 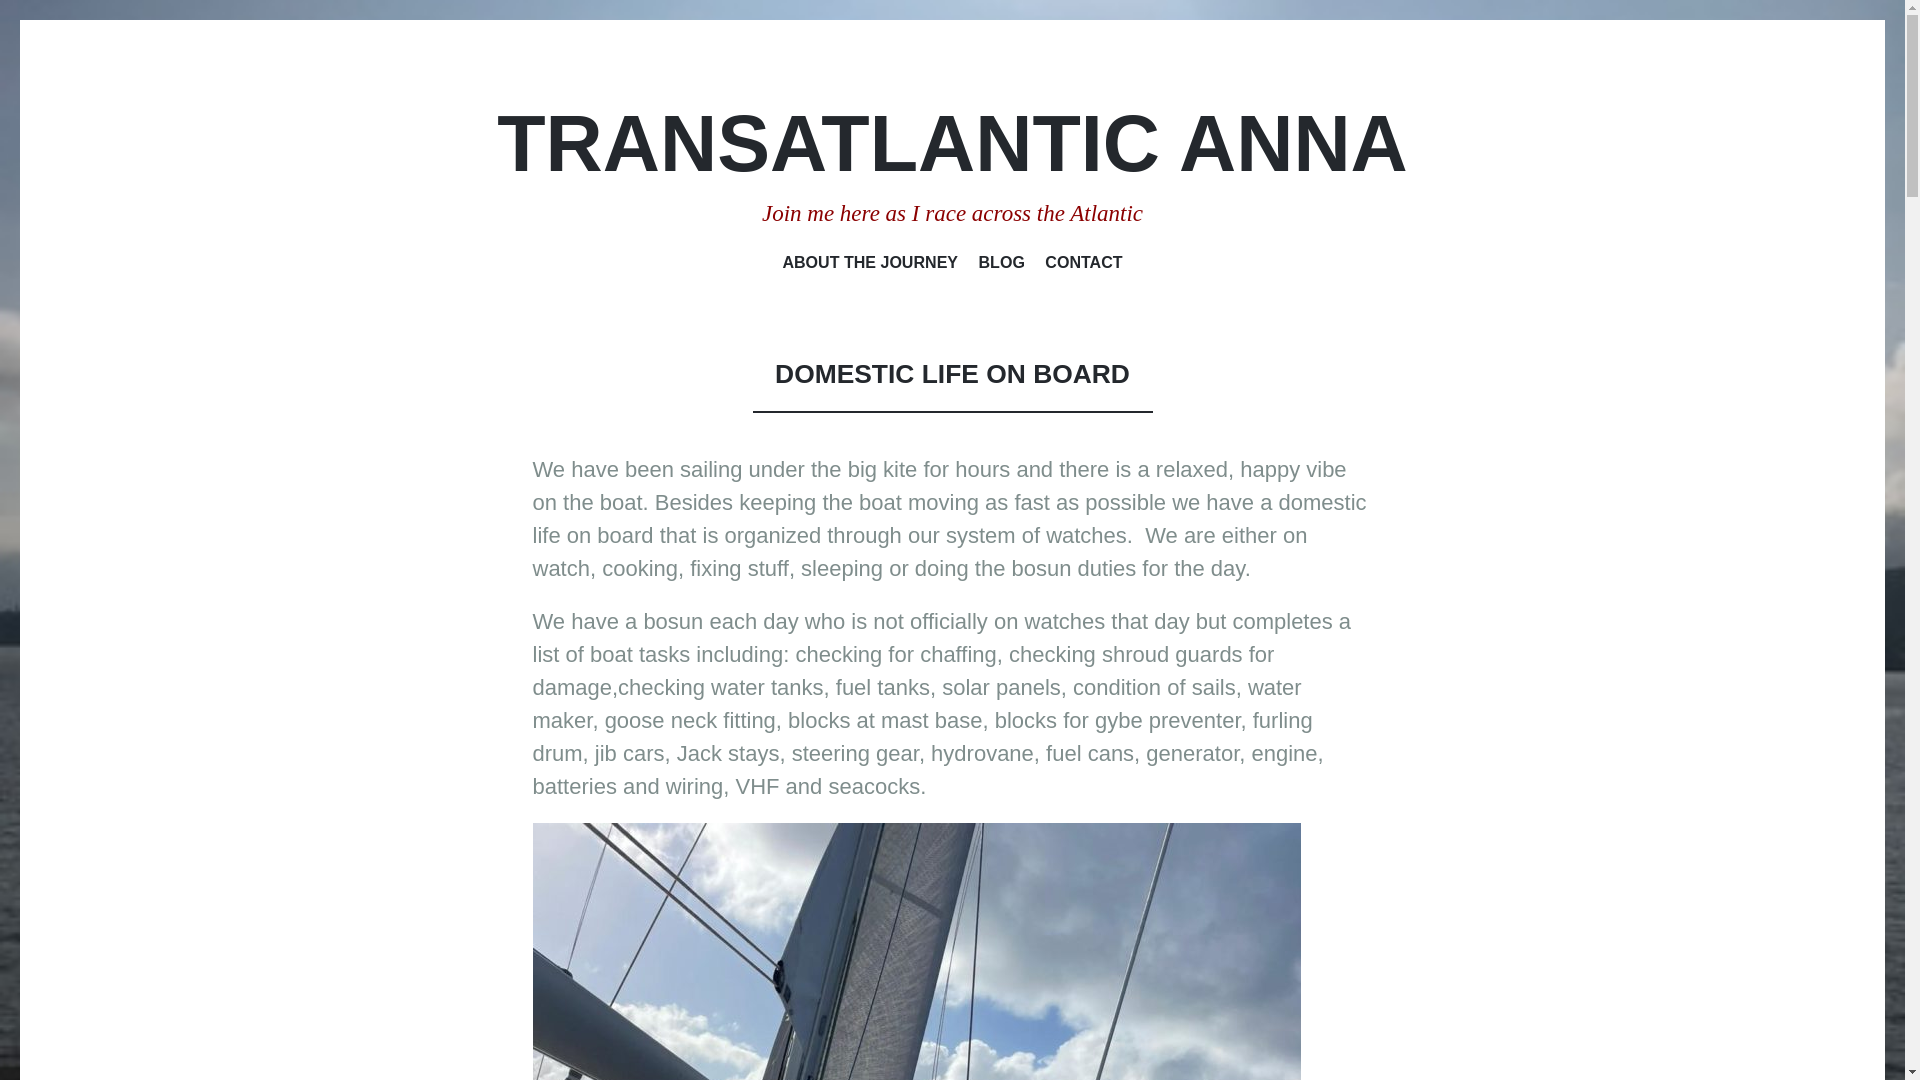 I want to click on BLOG, so click(x=1002, y=265).